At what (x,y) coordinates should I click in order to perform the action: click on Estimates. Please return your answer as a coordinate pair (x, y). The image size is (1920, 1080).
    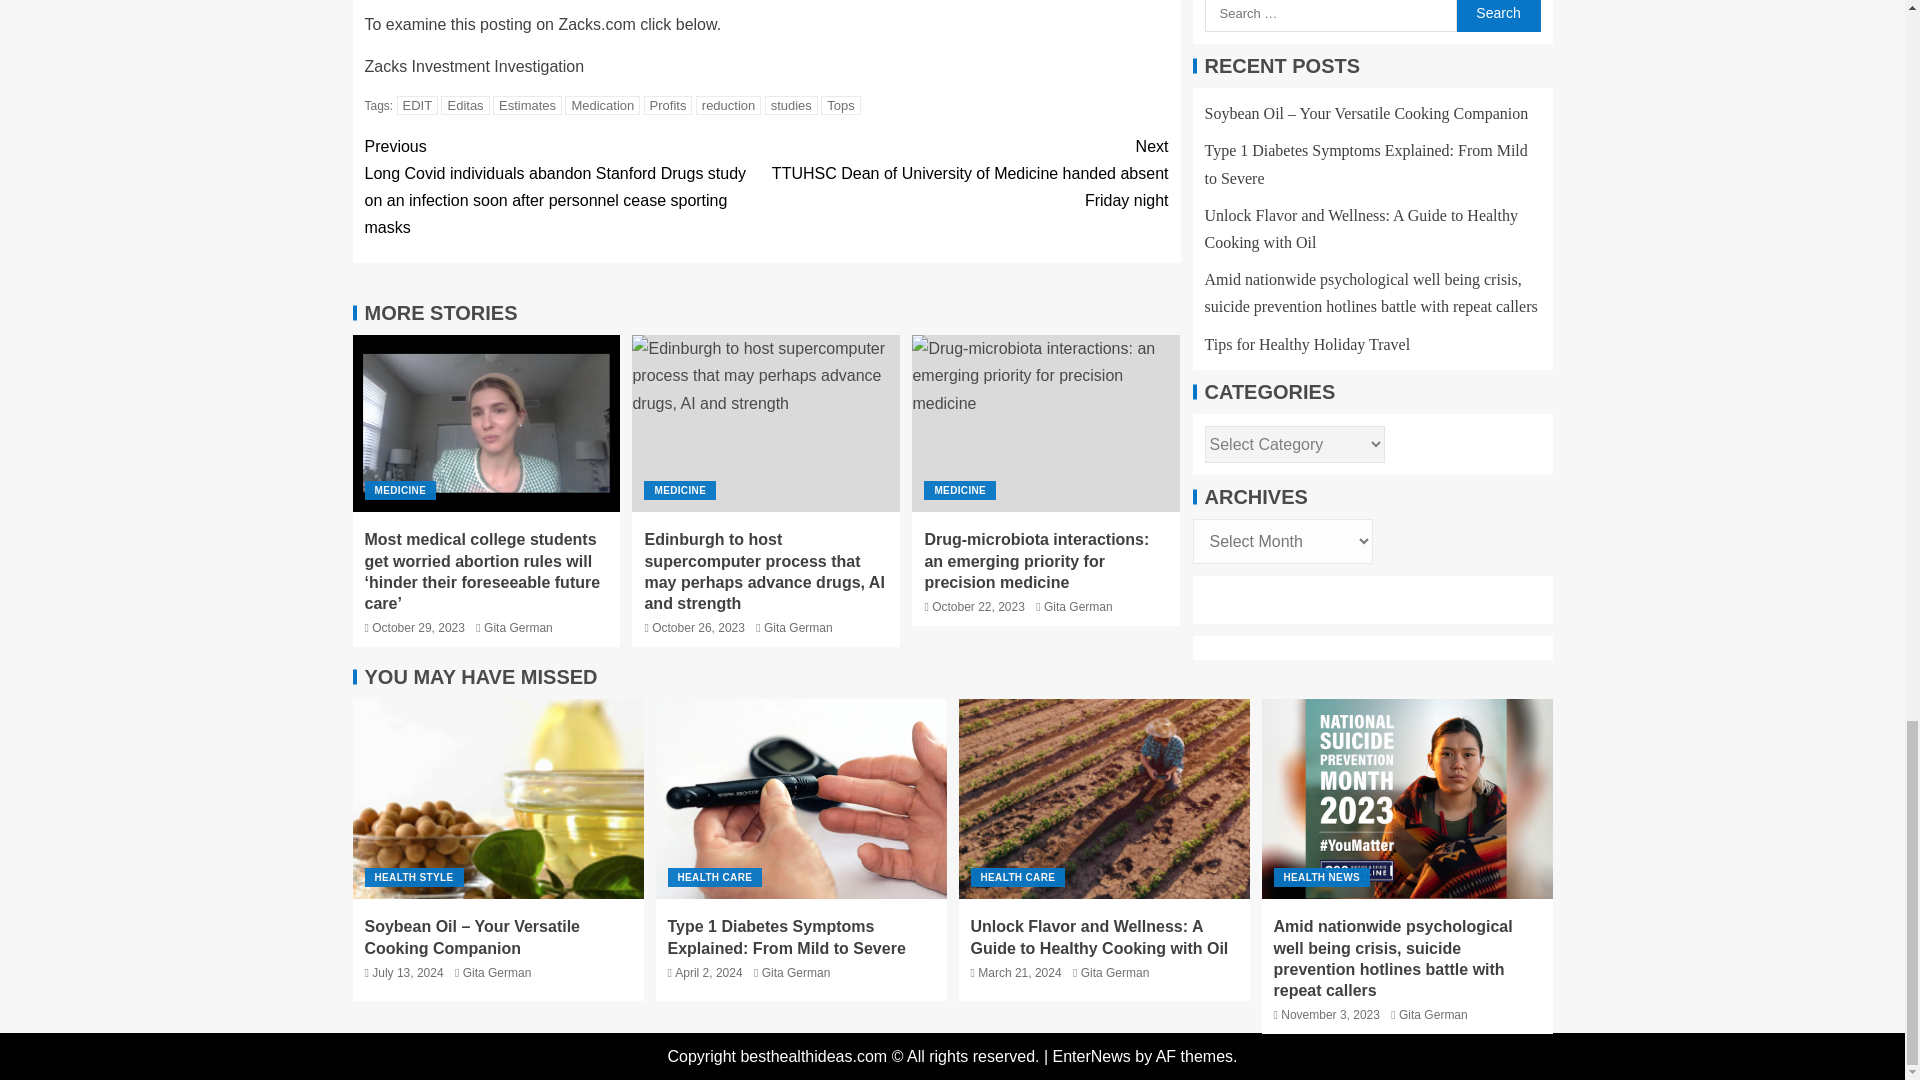
    Looking at the image, I should click on (528, 105).